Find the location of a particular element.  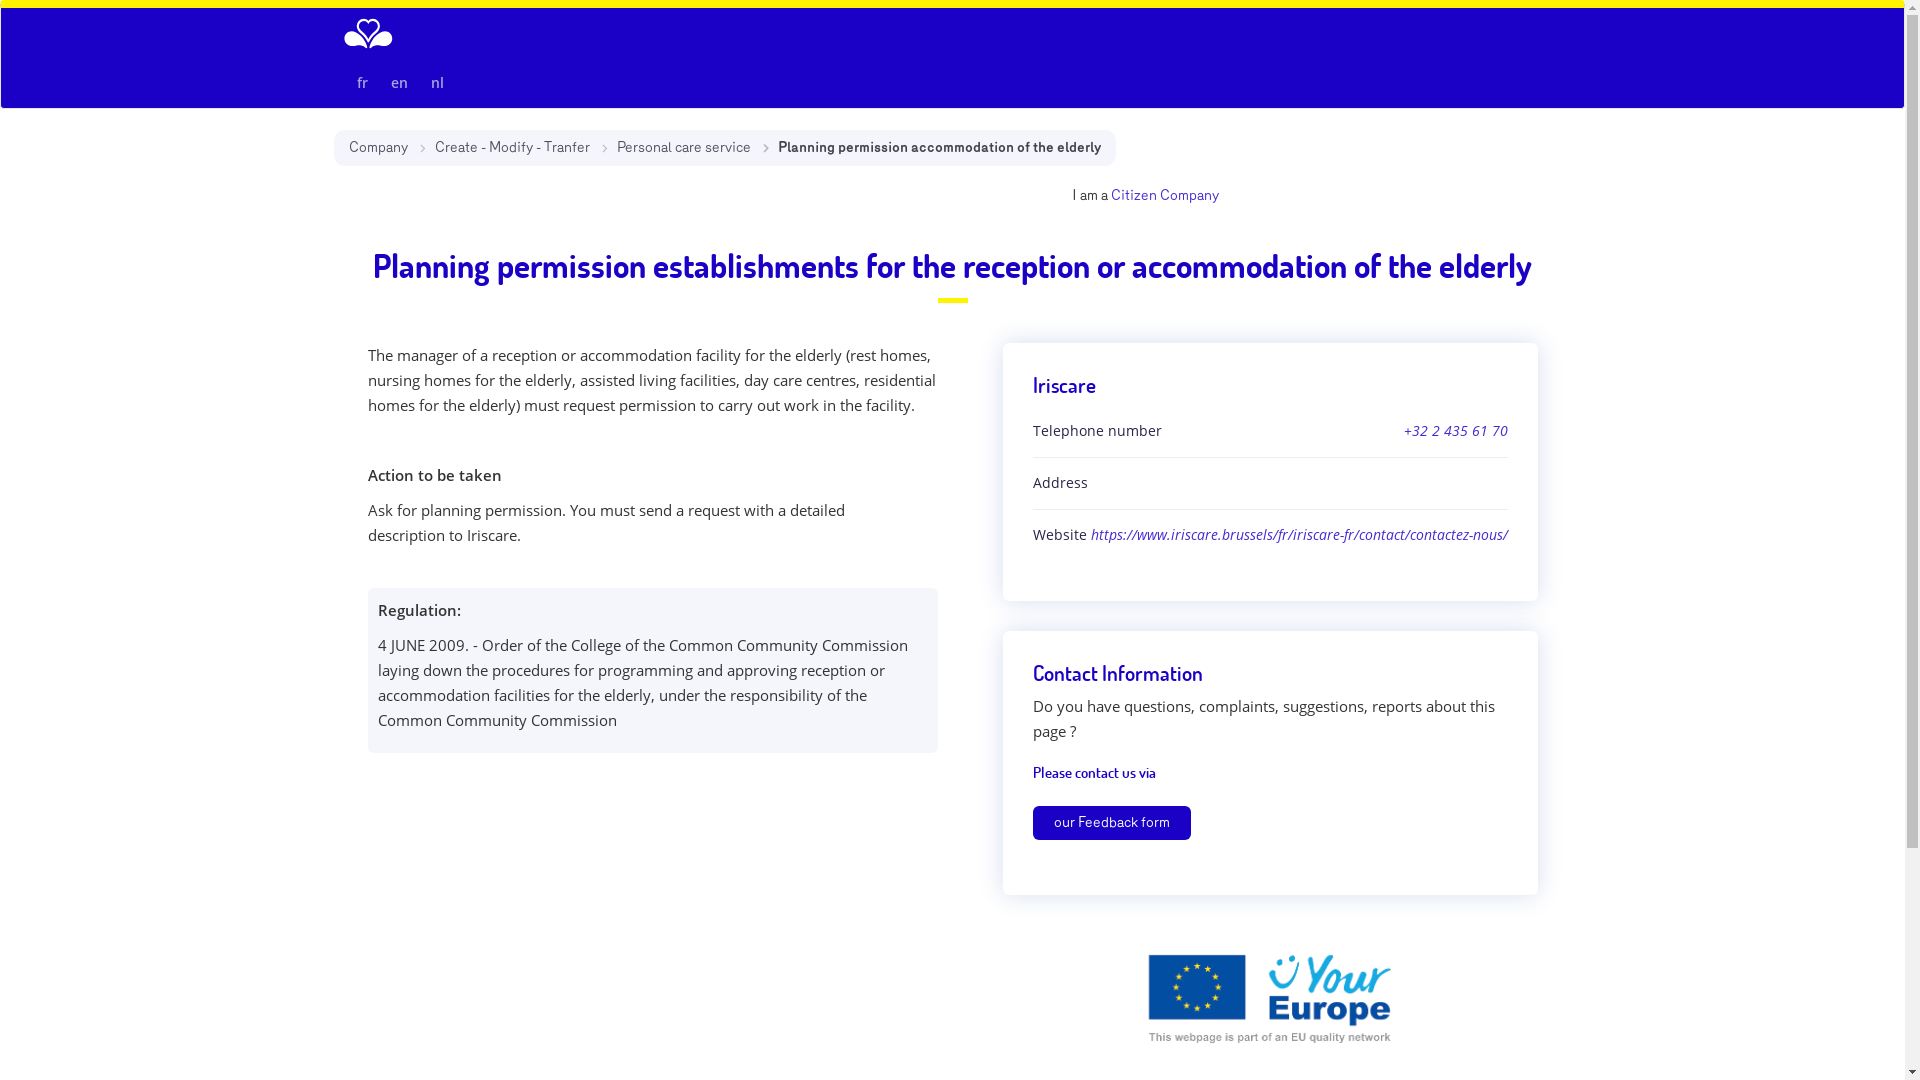

Company is located at coordinates (1190, 195).